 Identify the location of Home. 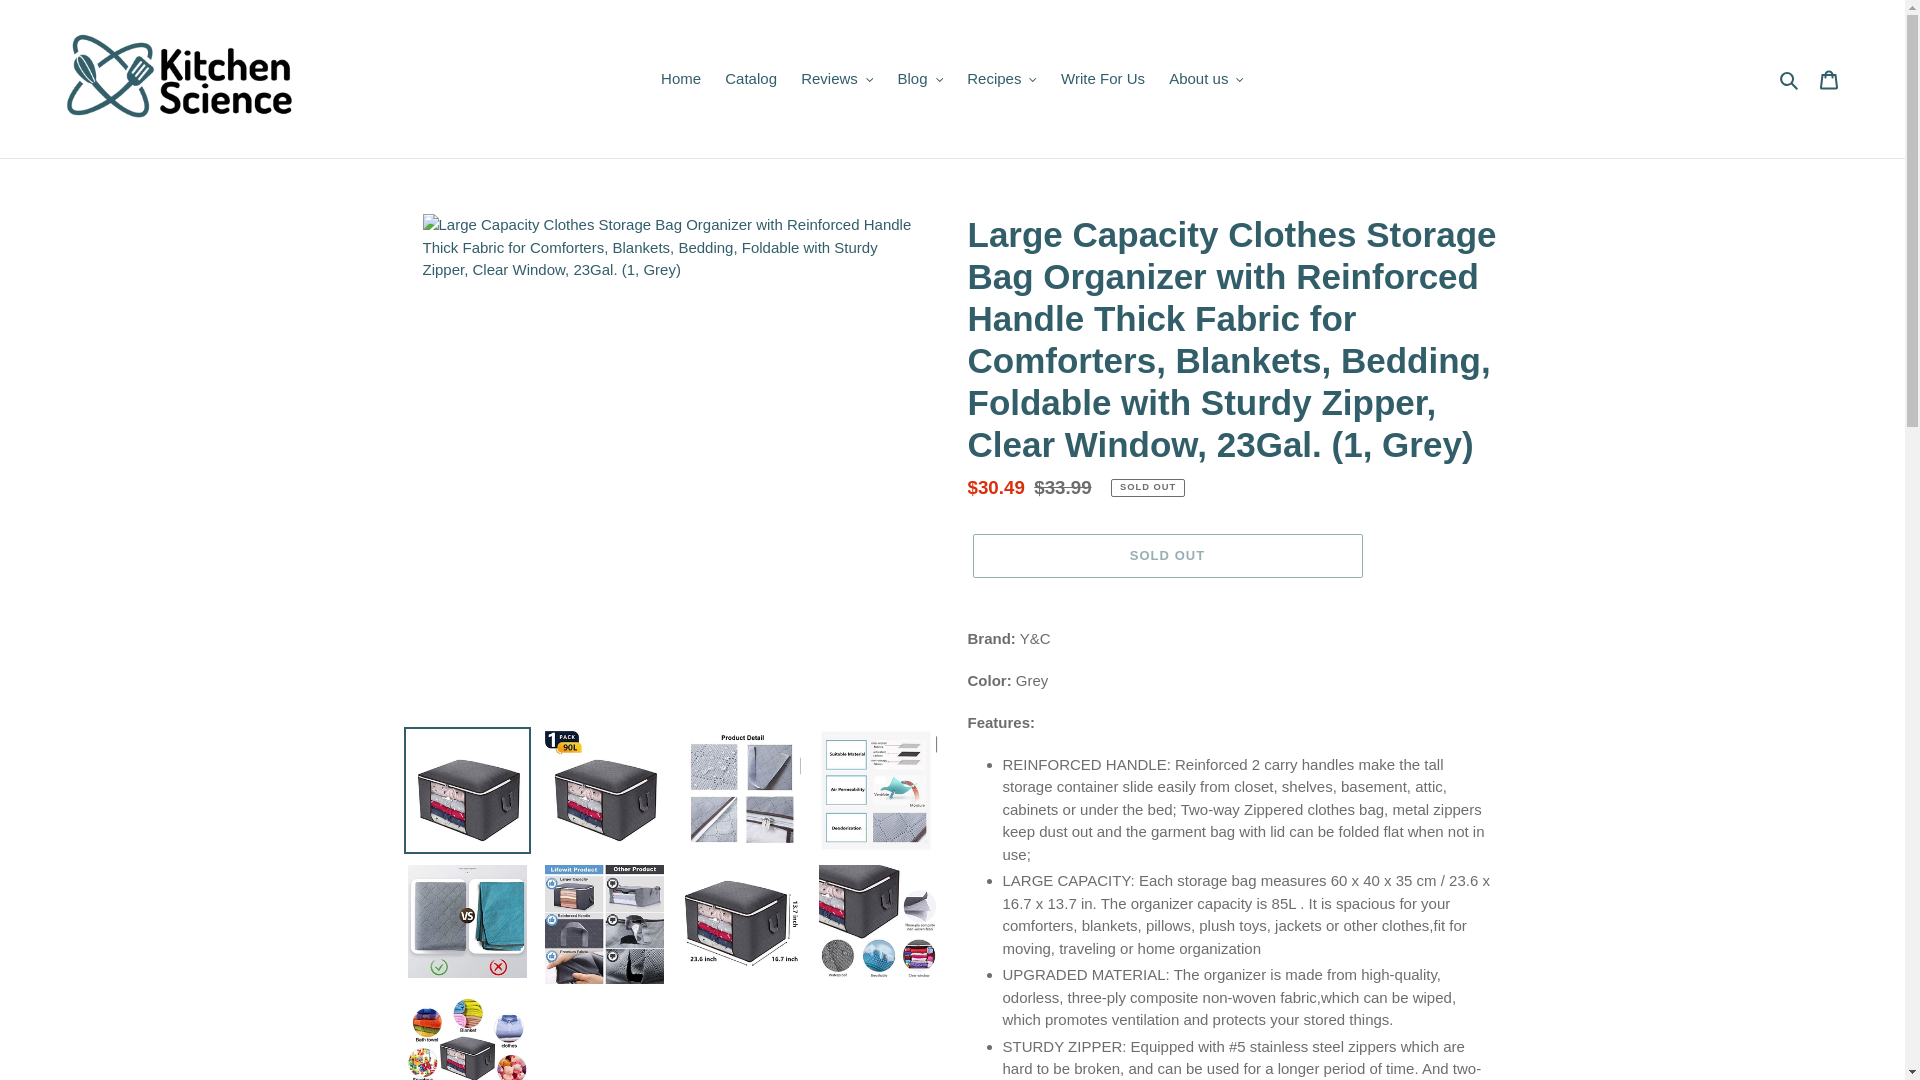
(680, 78).